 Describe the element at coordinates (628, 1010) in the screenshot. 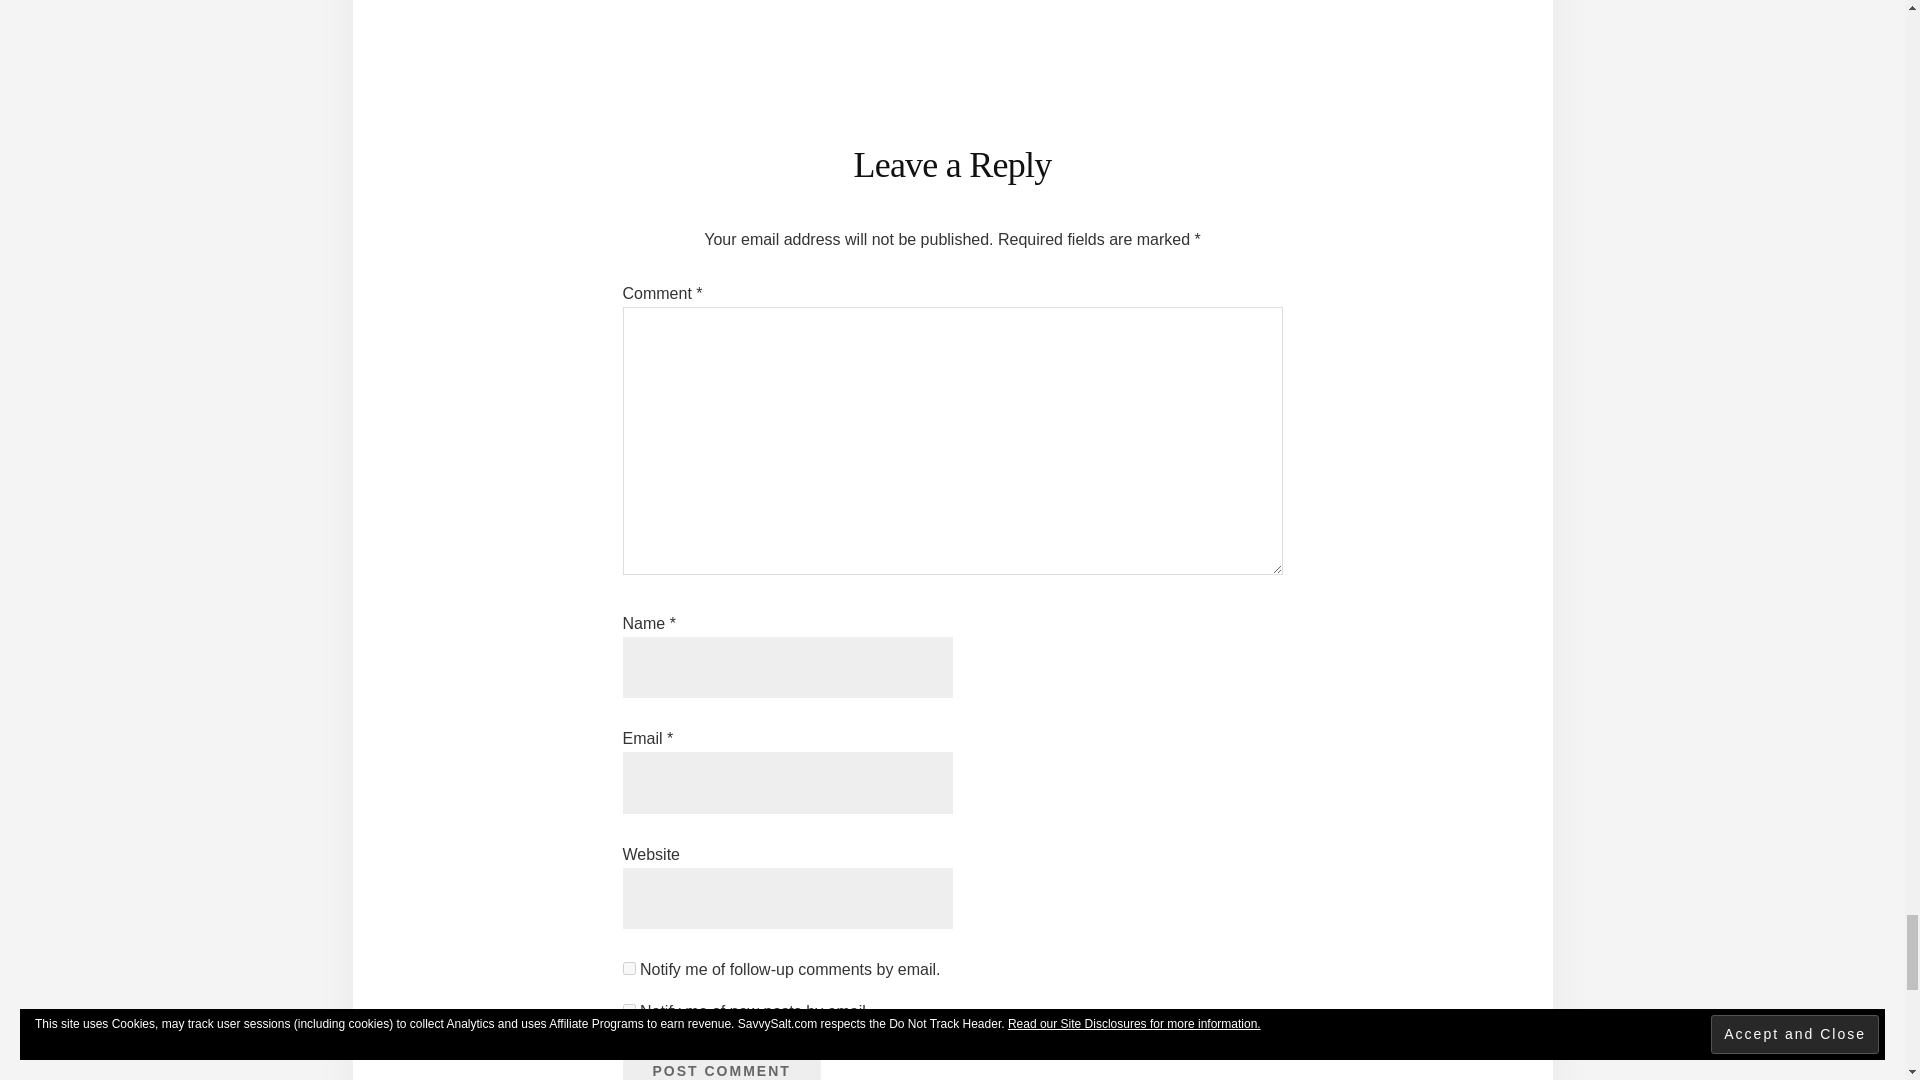

I see `subscribe` at that location.